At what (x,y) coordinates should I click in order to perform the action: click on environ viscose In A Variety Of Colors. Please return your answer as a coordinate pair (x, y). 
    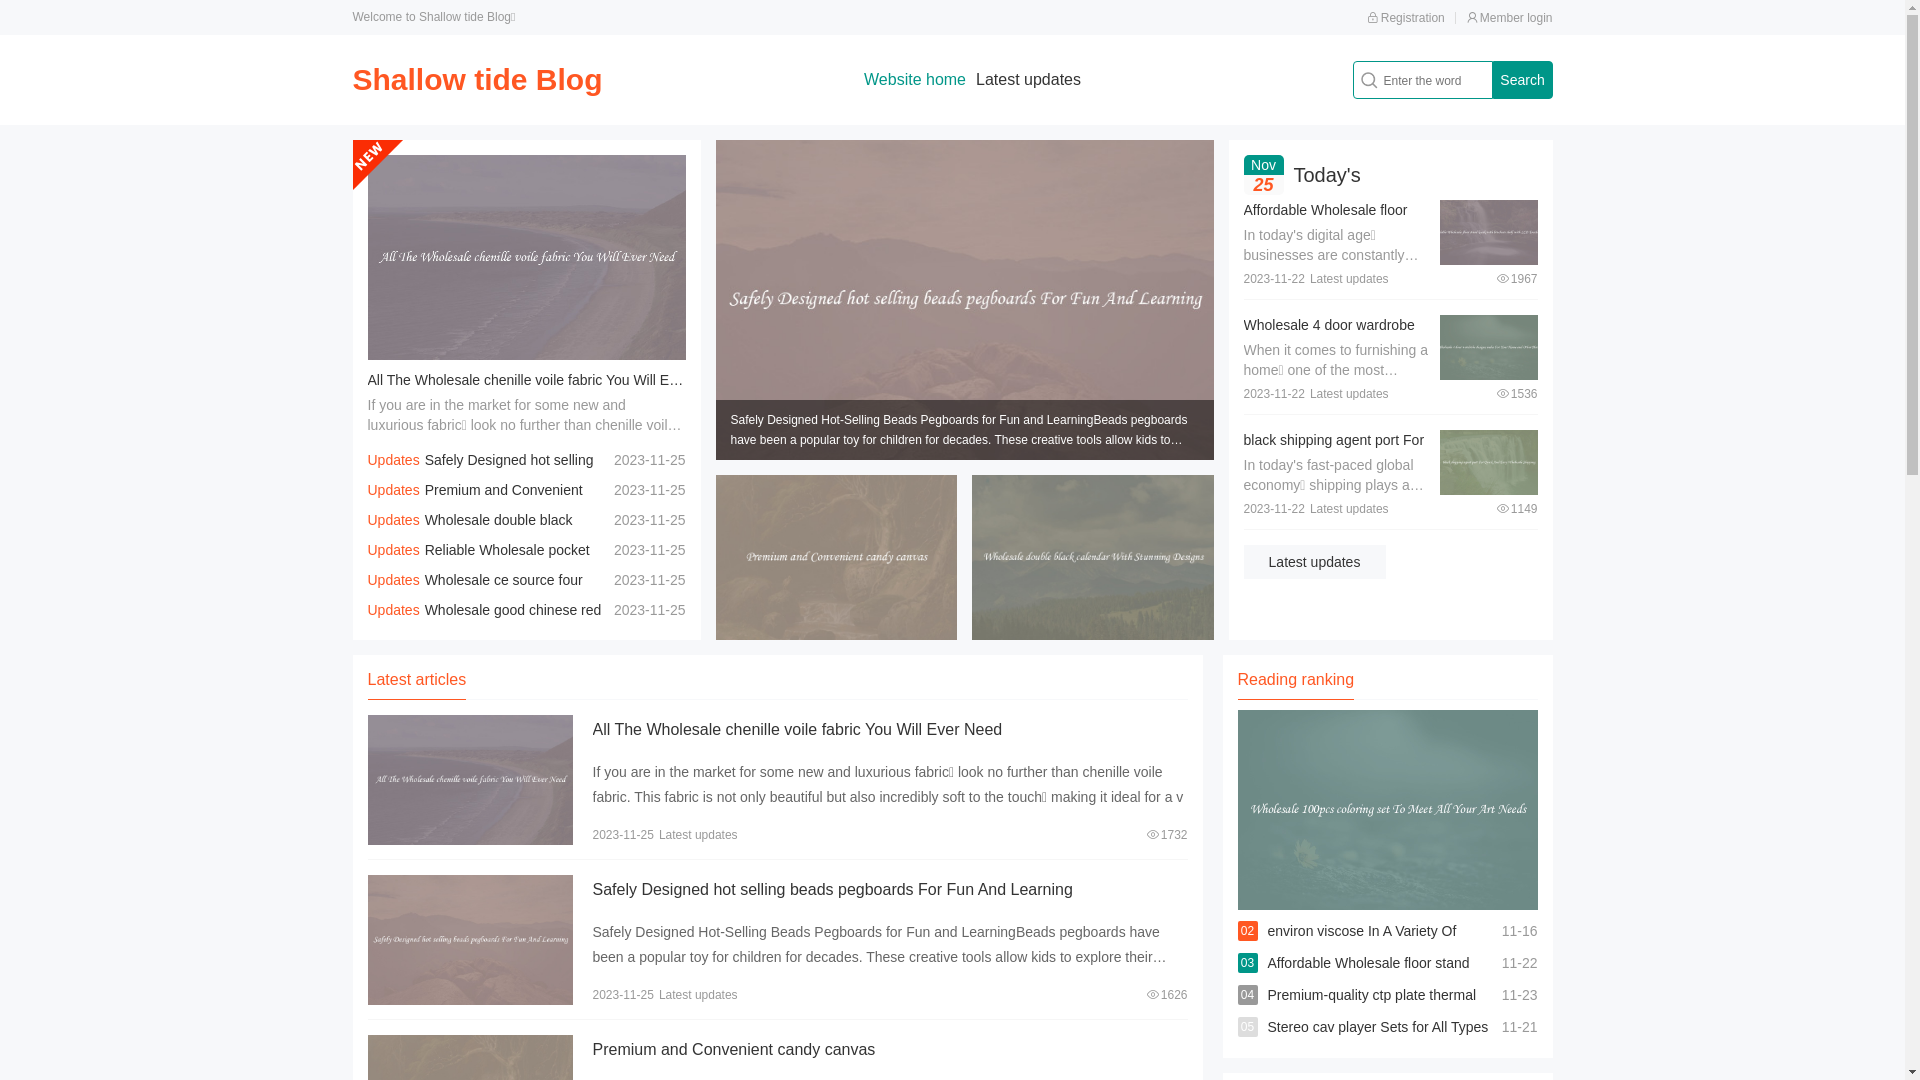
    Looking at the image, I should click on (1362, 947).